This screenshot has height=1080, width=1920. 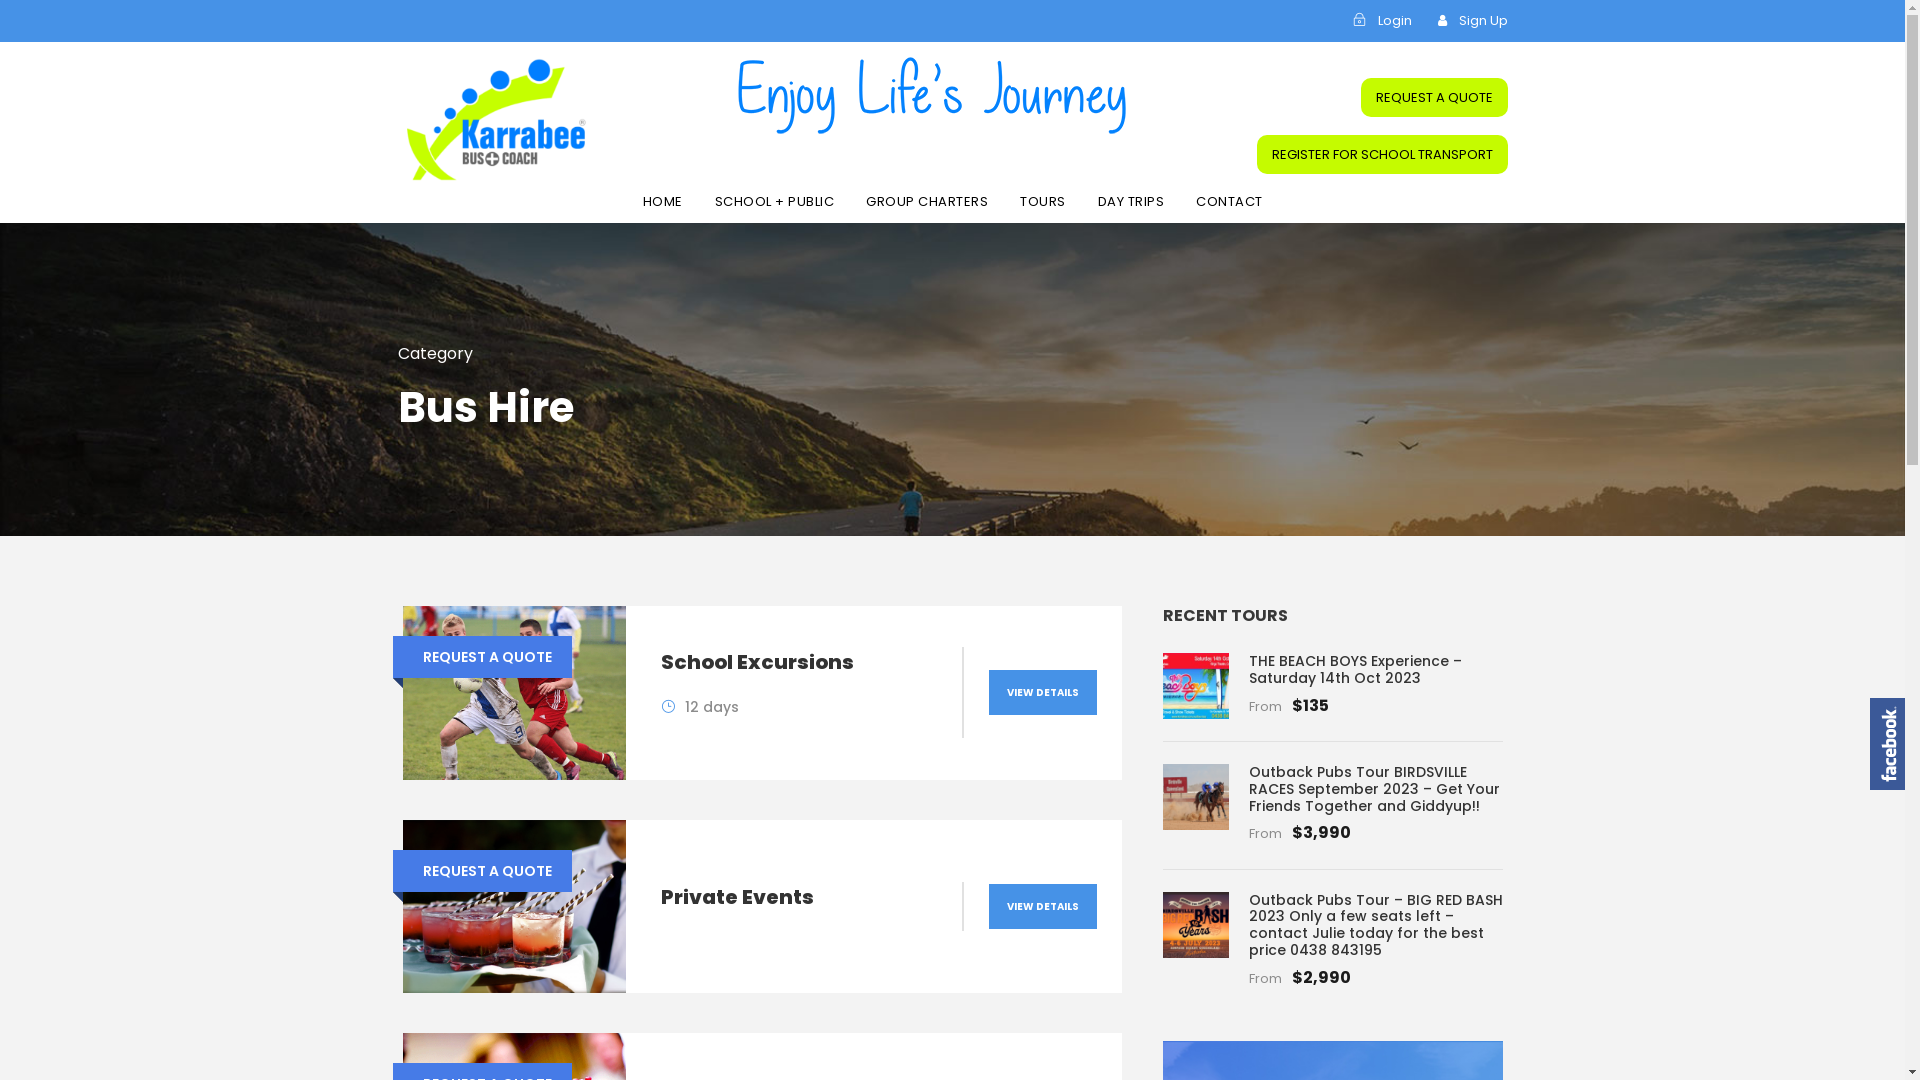 What do you see at coordinates (1043, 207) in the screenshot?
I see `TOURS` at bounding box center [1043, 207].